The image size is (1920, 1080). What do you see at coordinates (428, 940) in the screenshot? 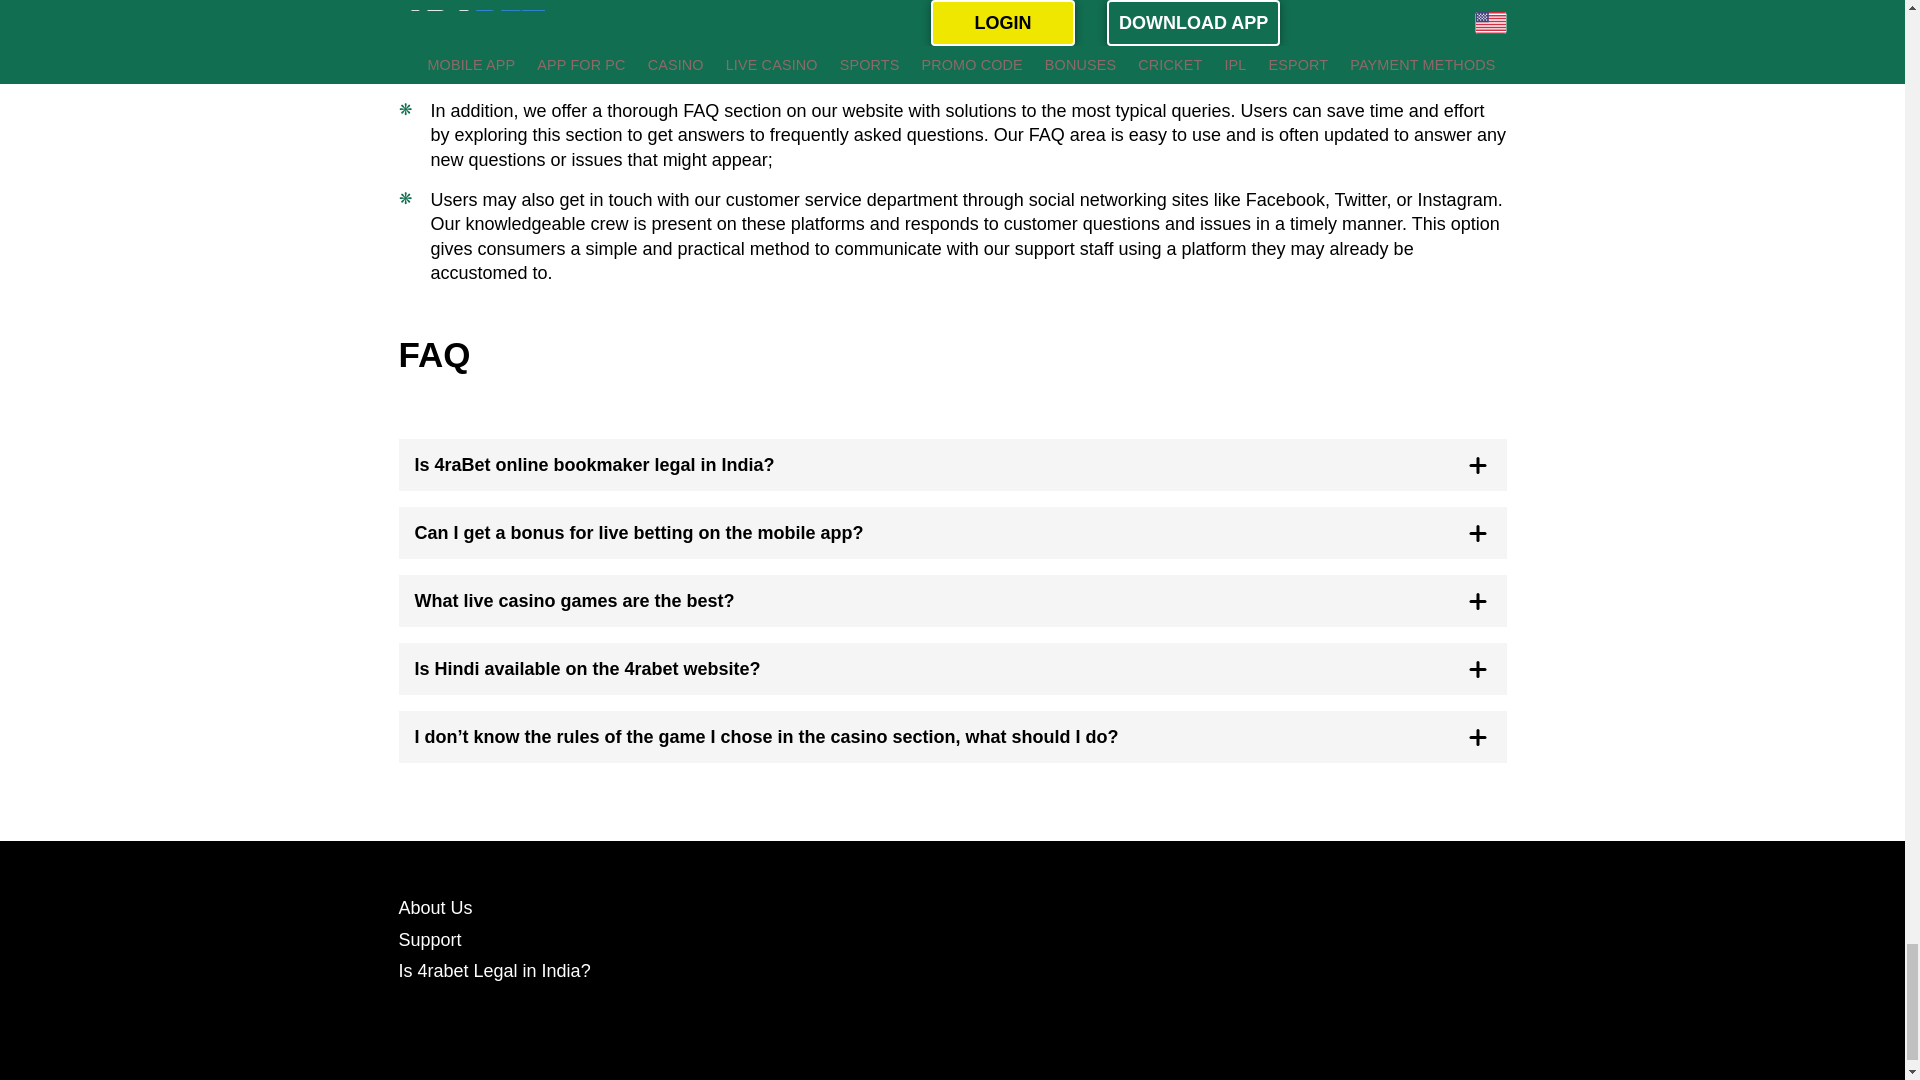
I see `Support` at bounding box center [428, 940].